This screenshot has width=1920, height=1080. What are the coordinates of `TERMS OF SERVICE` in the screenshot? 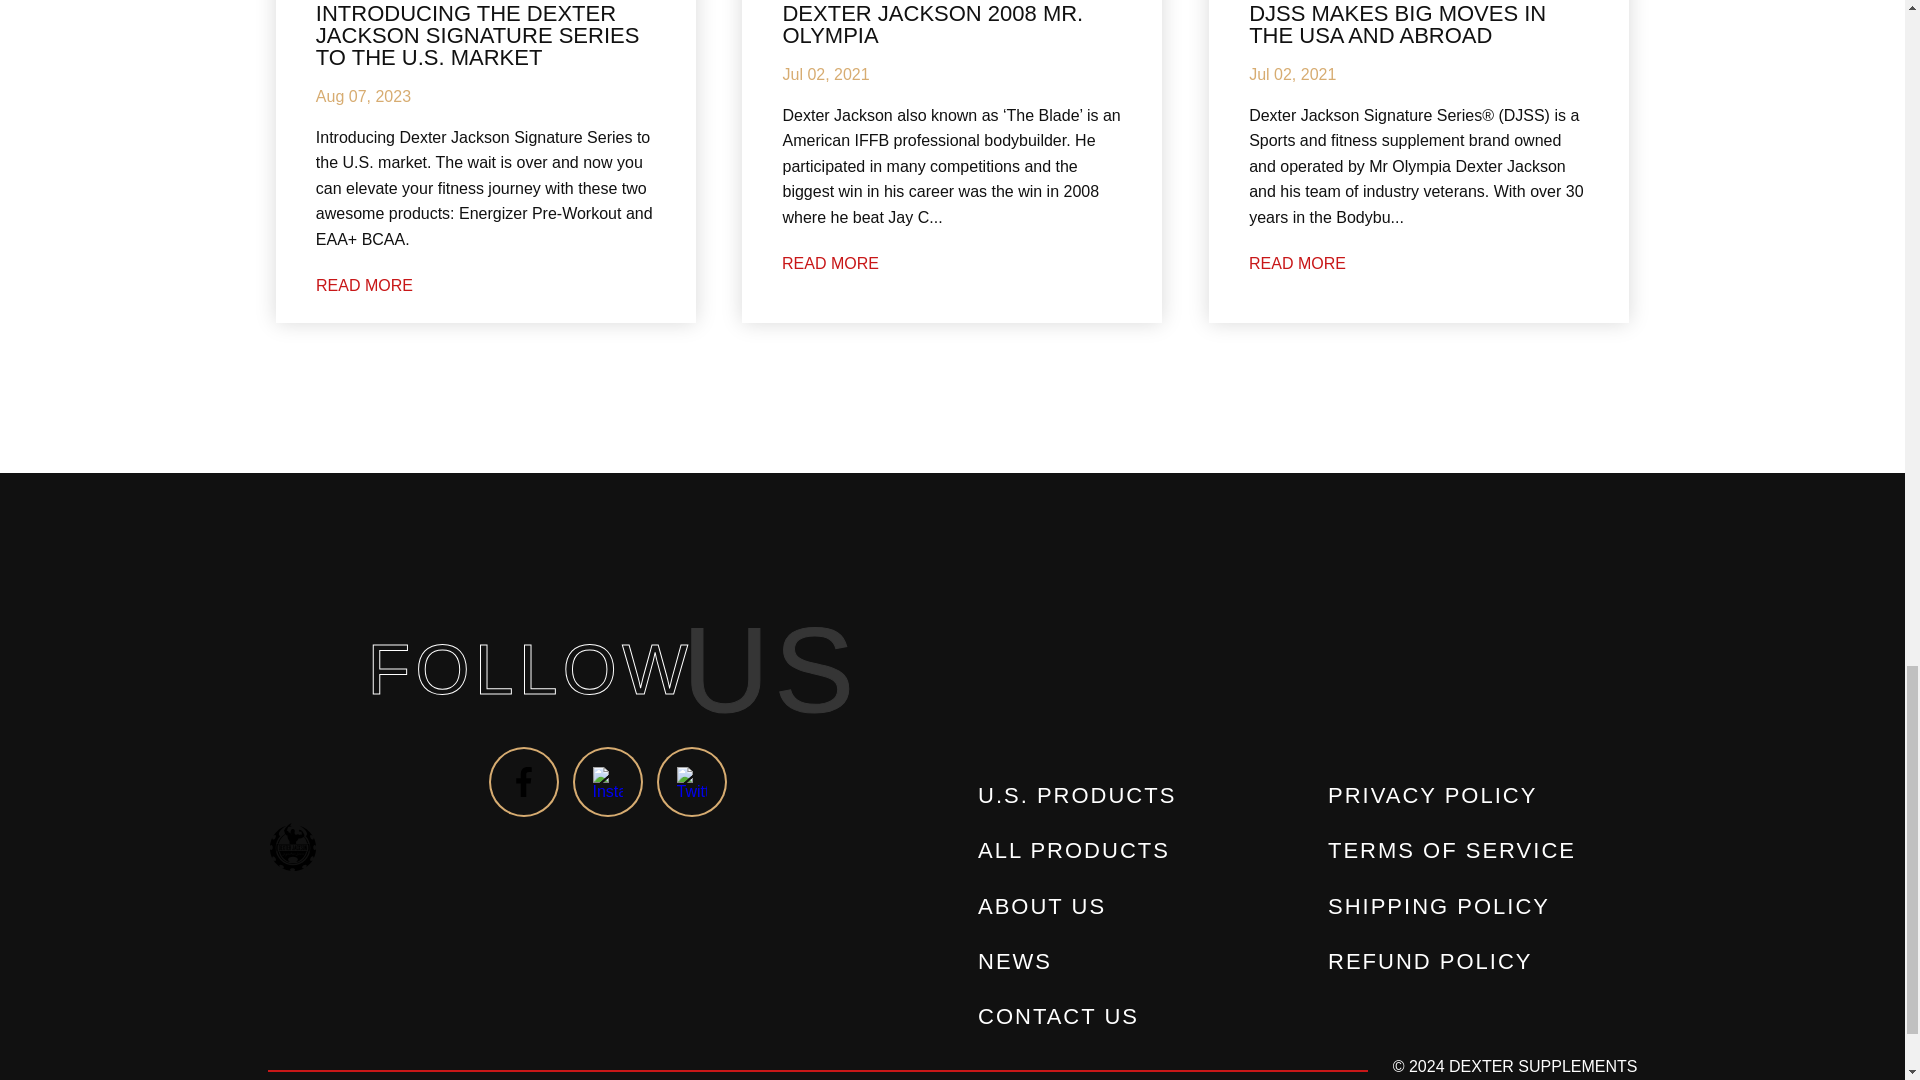 It's located at (1451, 850).